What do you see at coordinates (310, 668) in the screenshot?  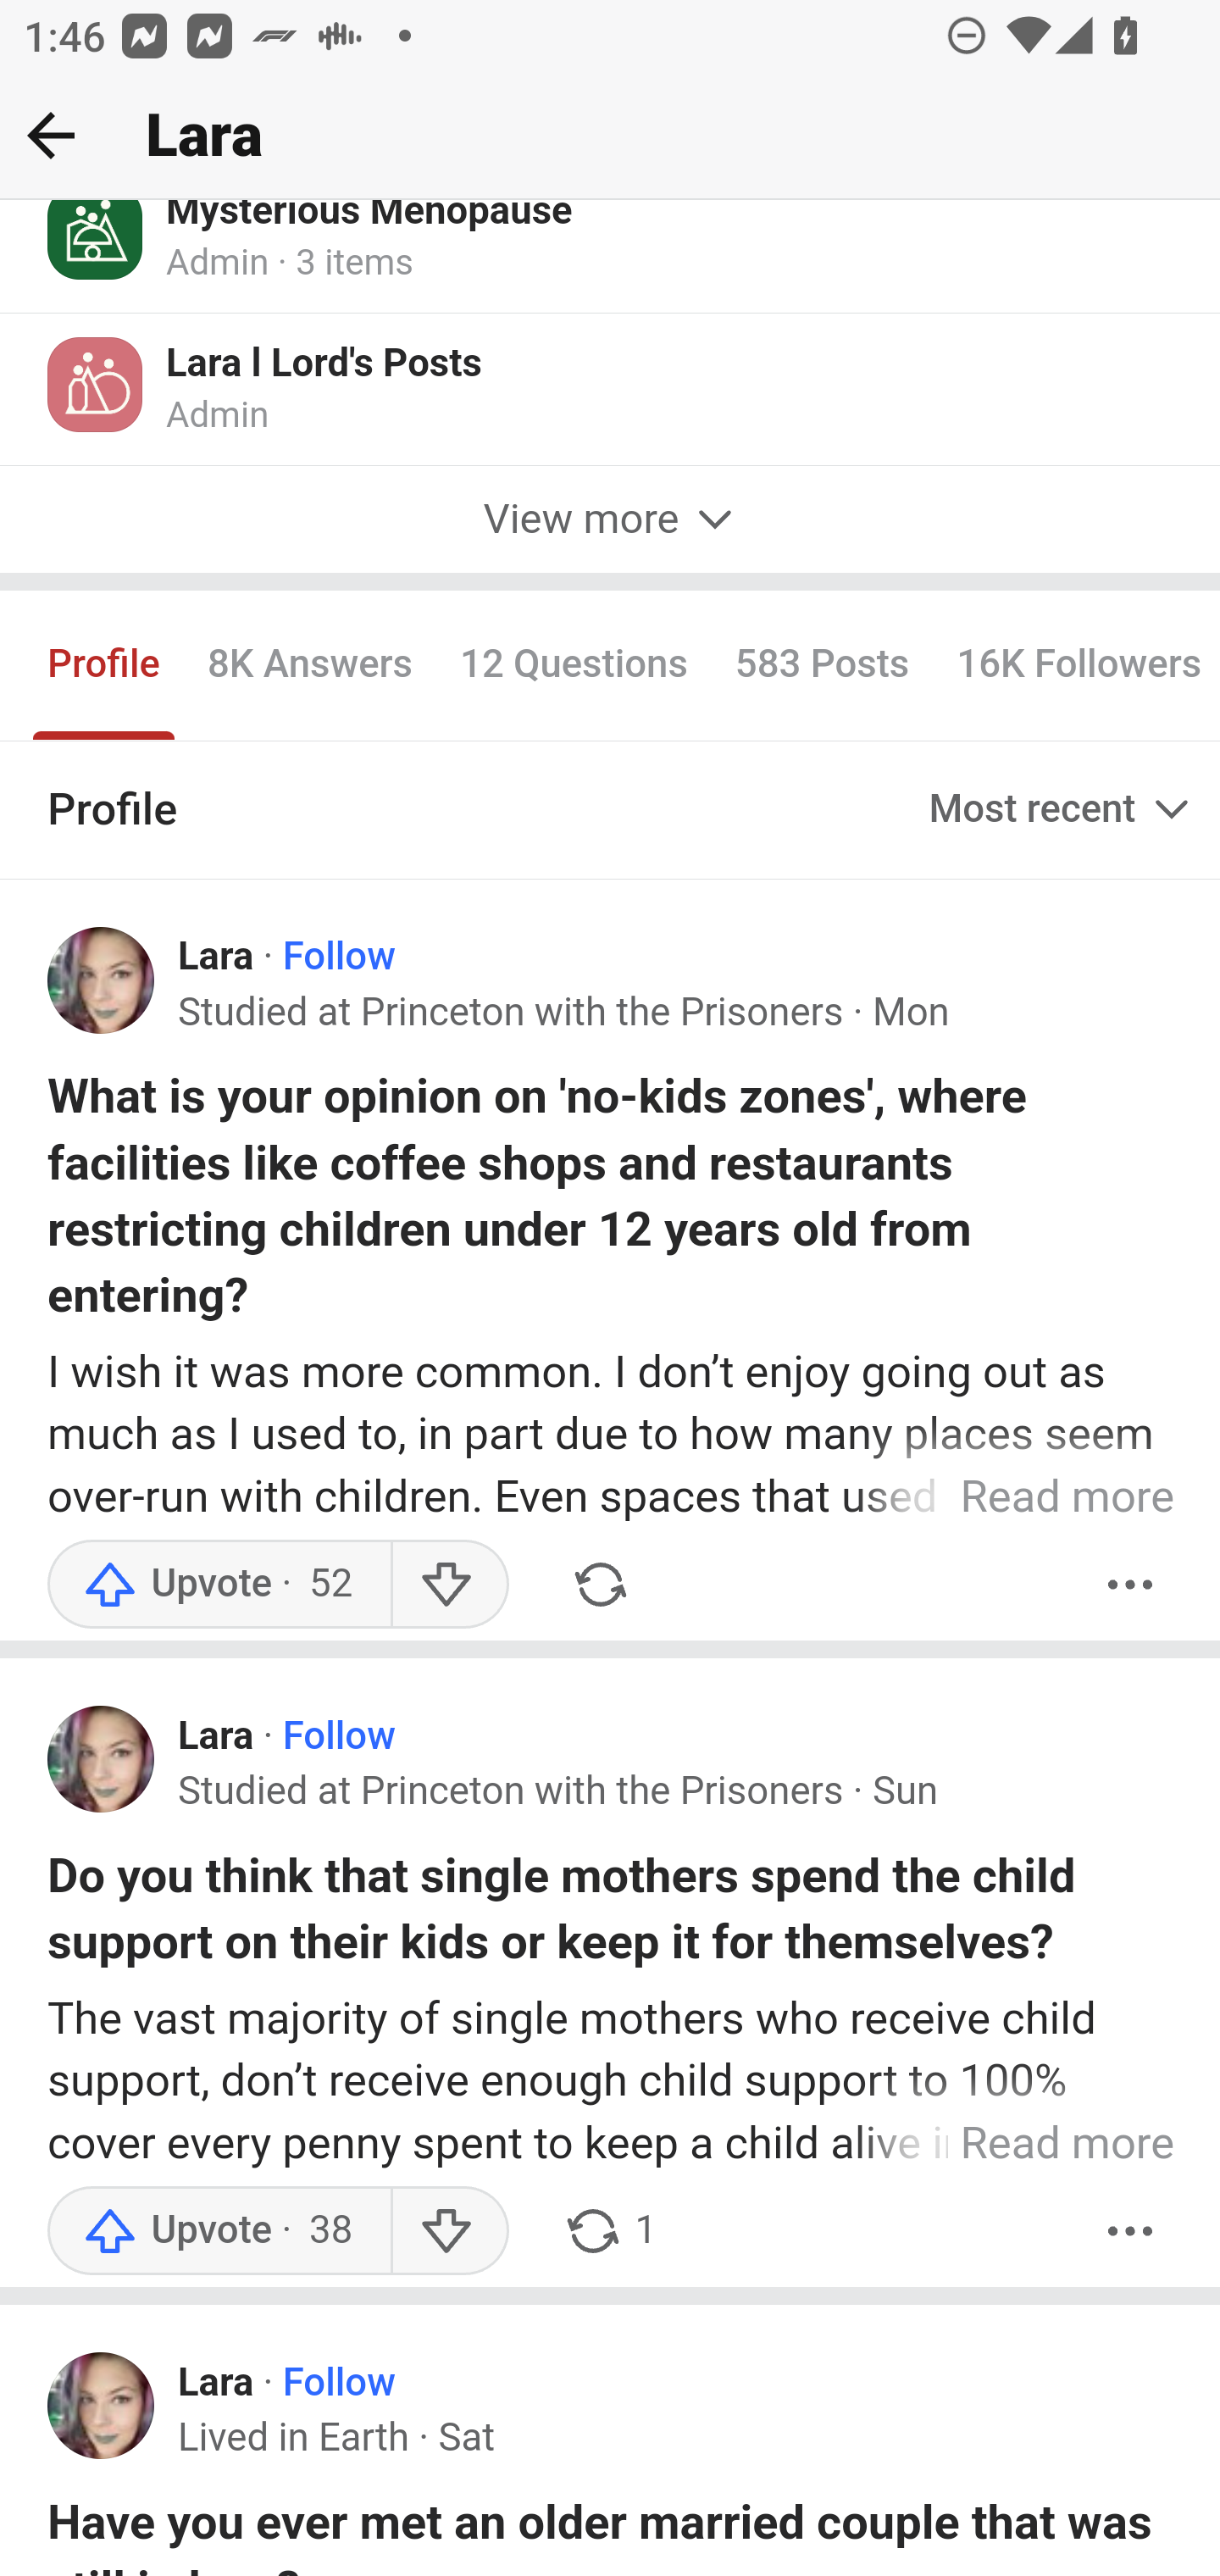 I see `8K Answers` at bounding box center [310, 668].